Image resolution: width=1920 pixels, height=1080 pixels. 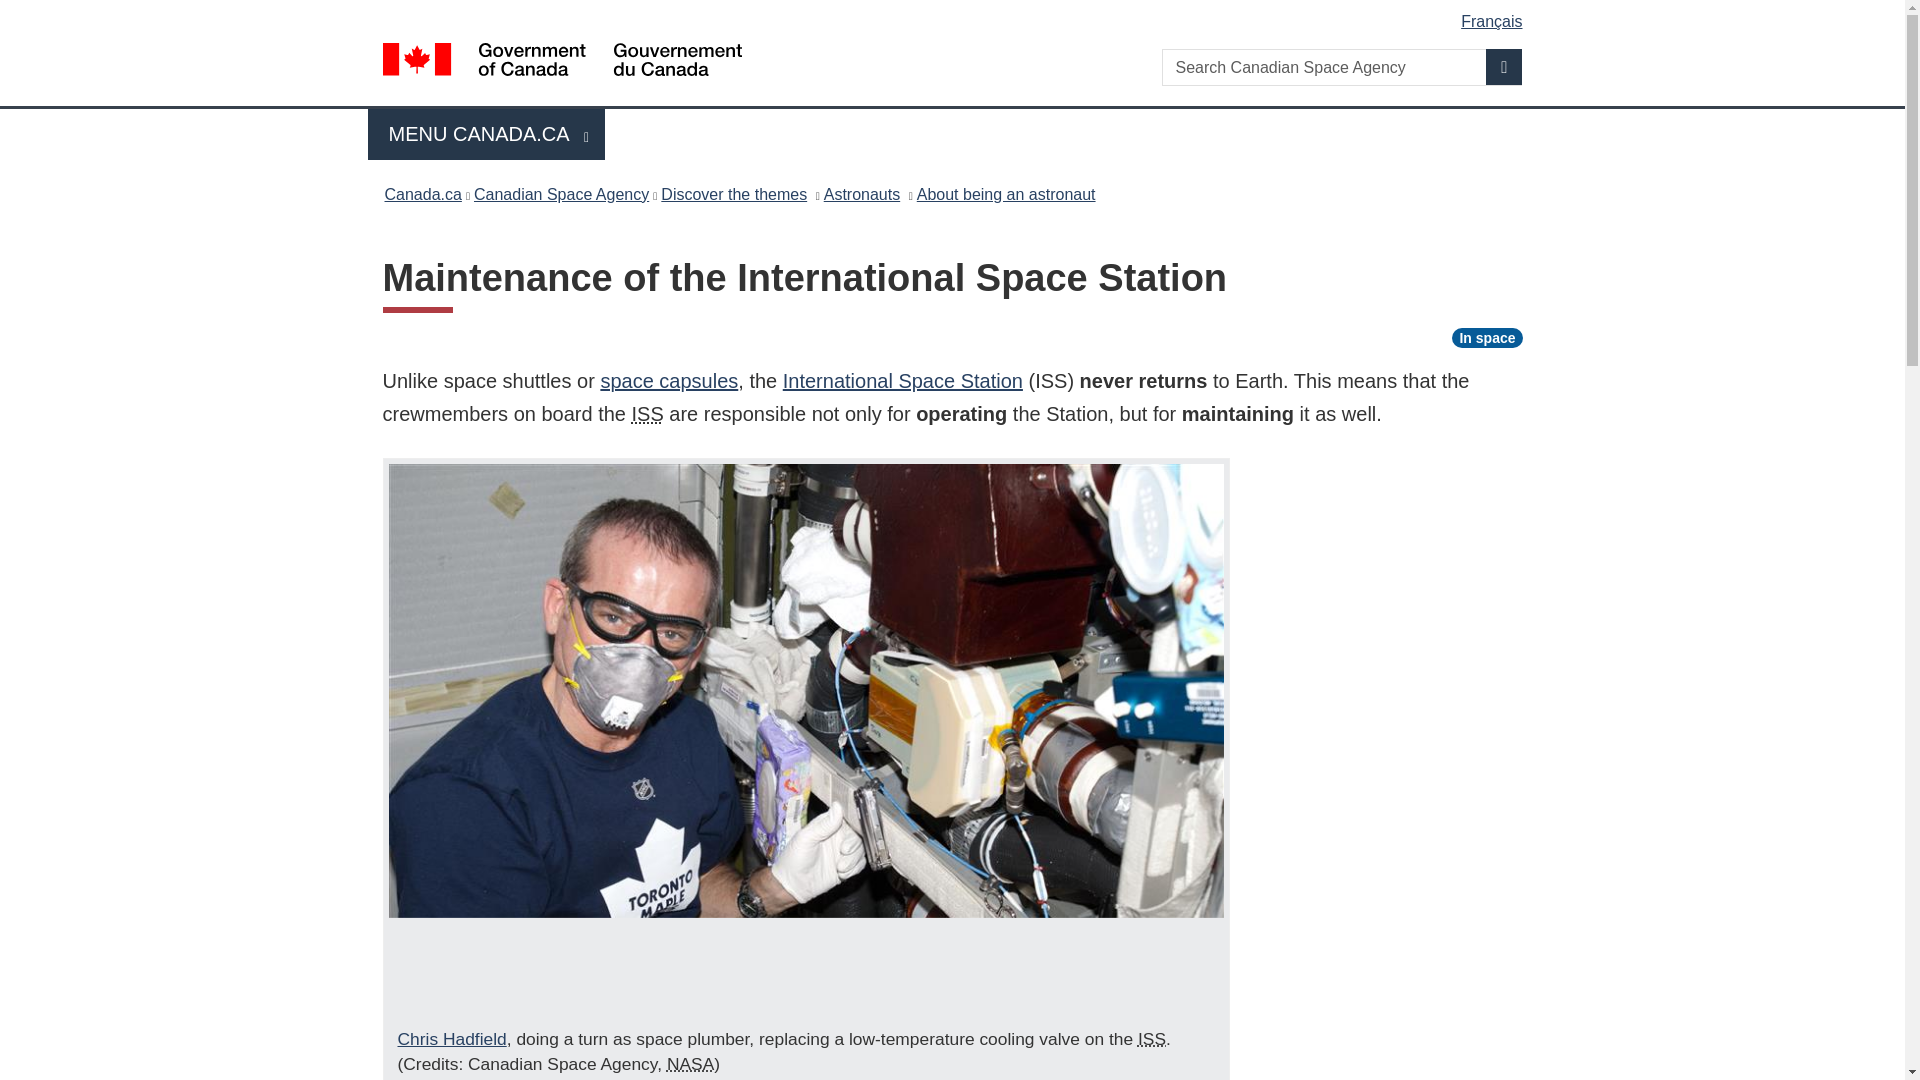 What do you see at coordinates (733, 194) in the screenshot?
I see `Discover the themes` at bounding box center [733, 194].